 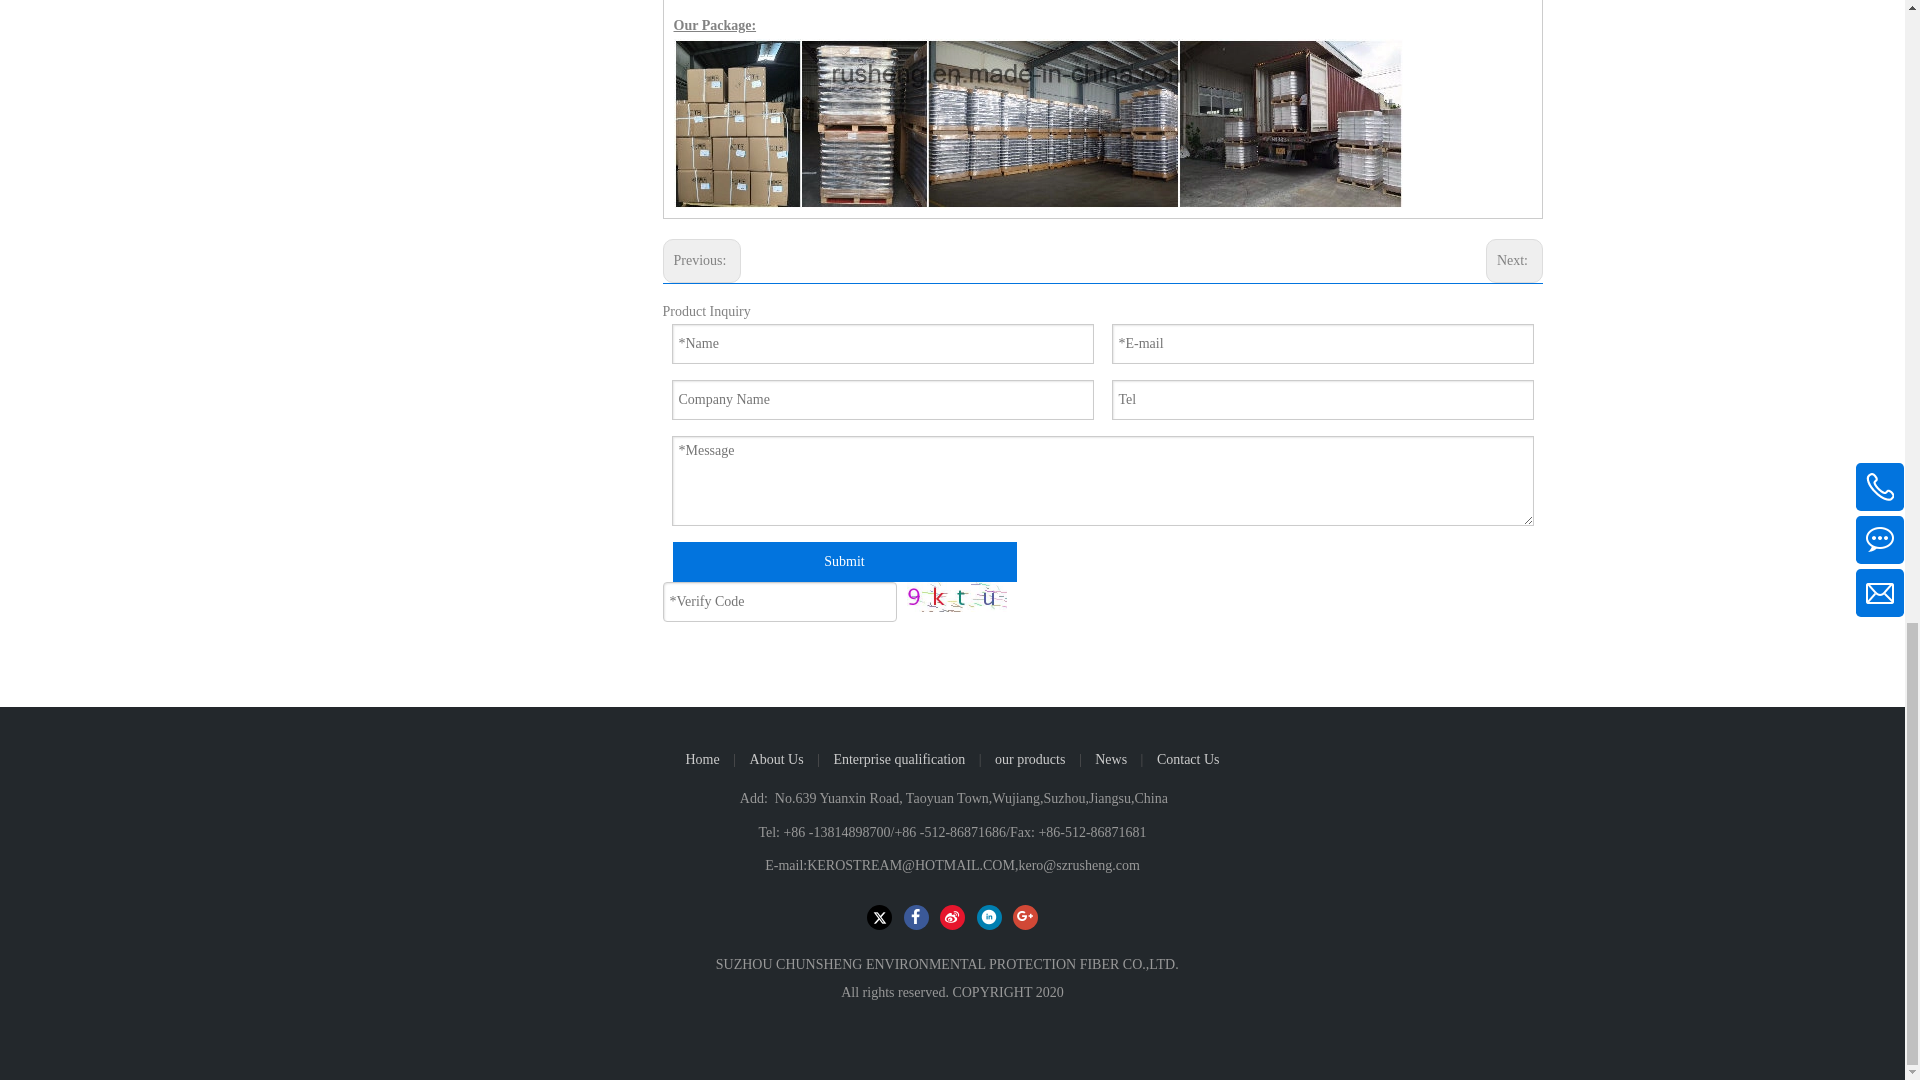 I want to click on News, so click(x=1110, y=758).